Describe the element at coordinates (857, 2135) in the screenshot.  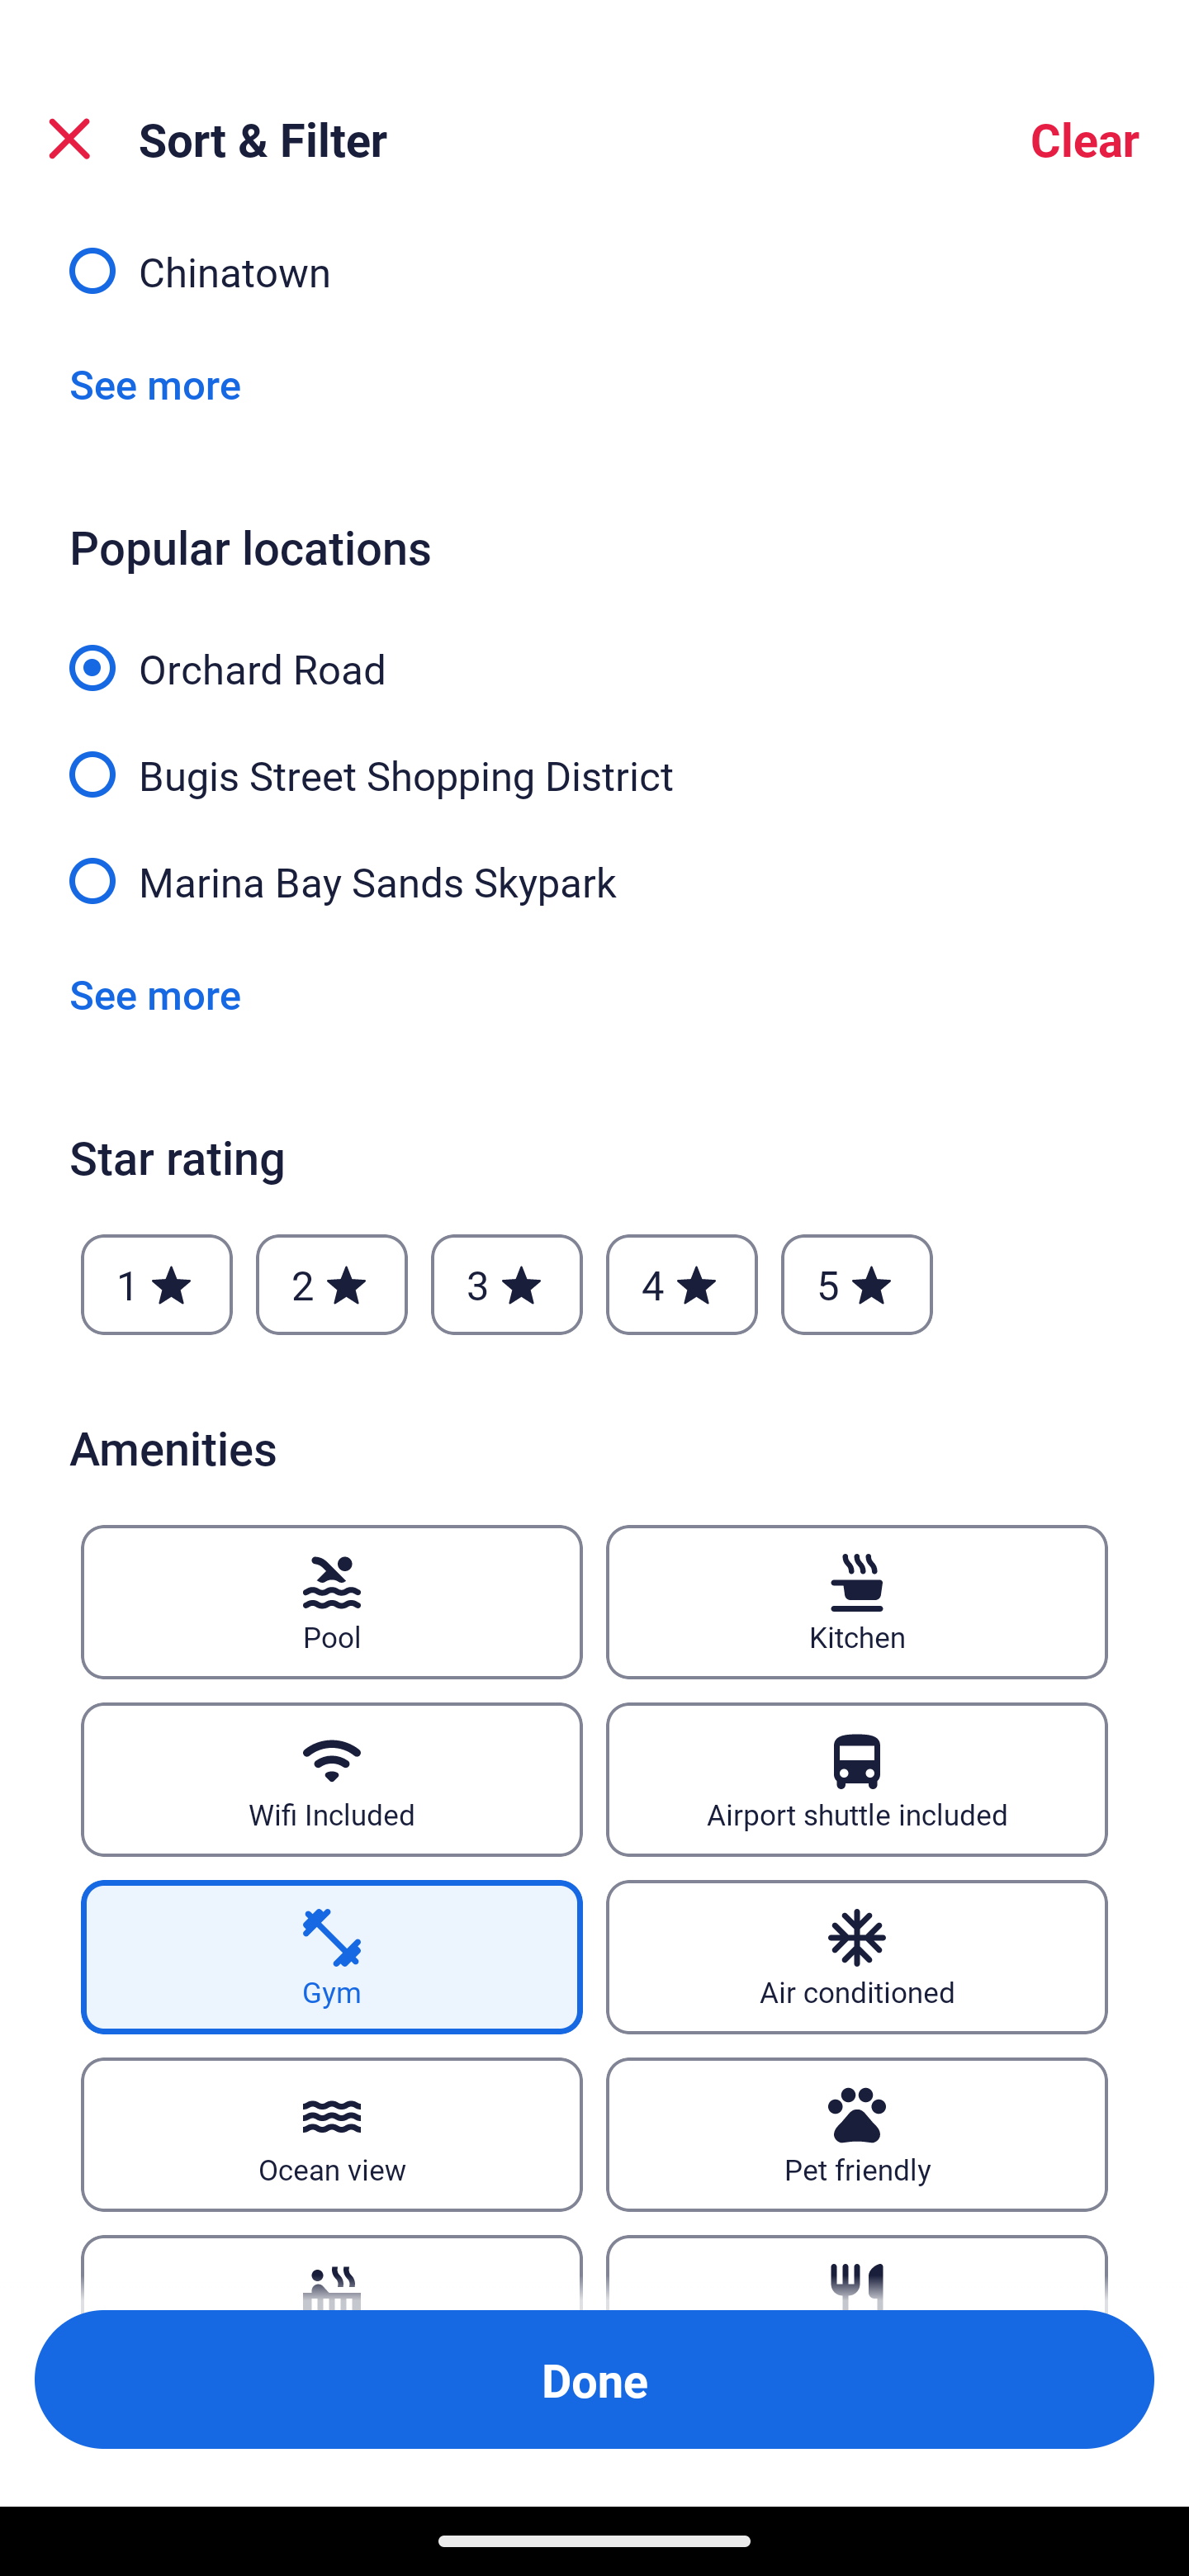
I see `Pet friendly` at that location.